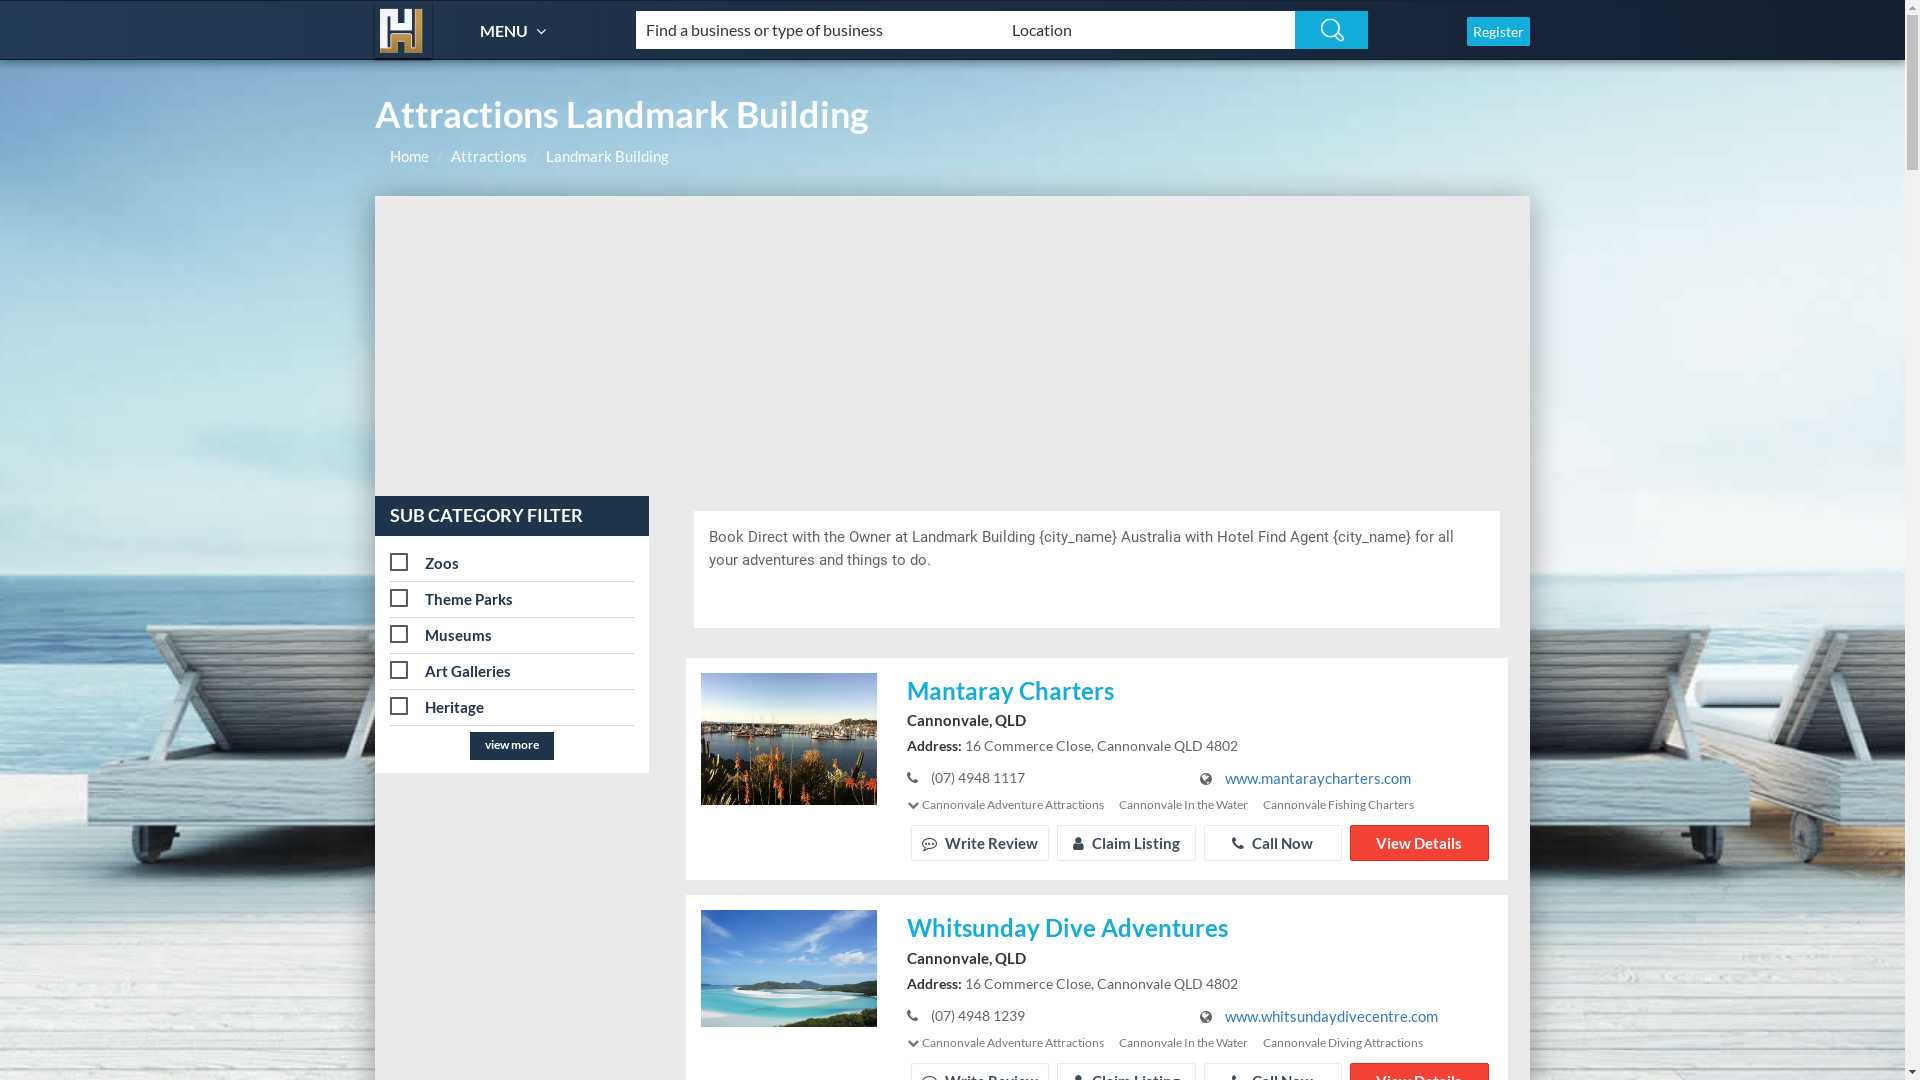 This screenshot has height=1080, width=1920. I want to click on Attractions, so click(489, 156).